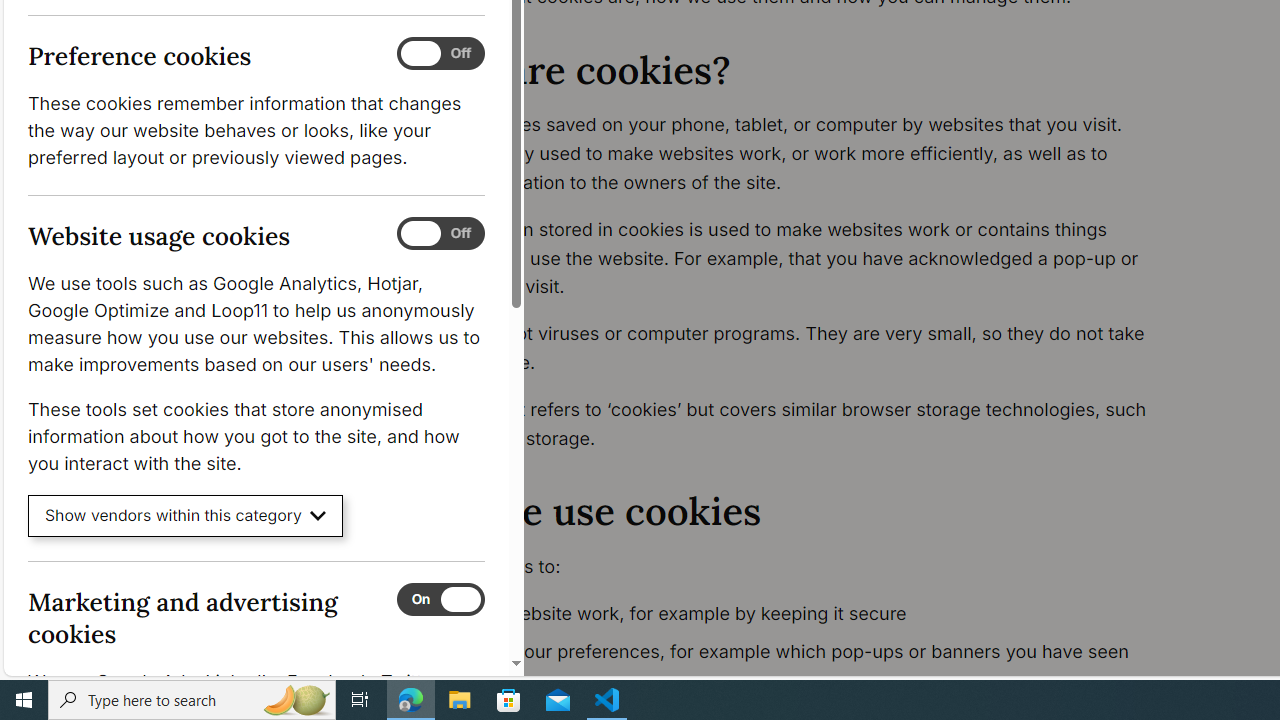 This screenshot has height=720, width=1280. Describe the element at coordinates (796, 614) in the screenshot. I see `make our website work, for example by keeping it secure` at that location.